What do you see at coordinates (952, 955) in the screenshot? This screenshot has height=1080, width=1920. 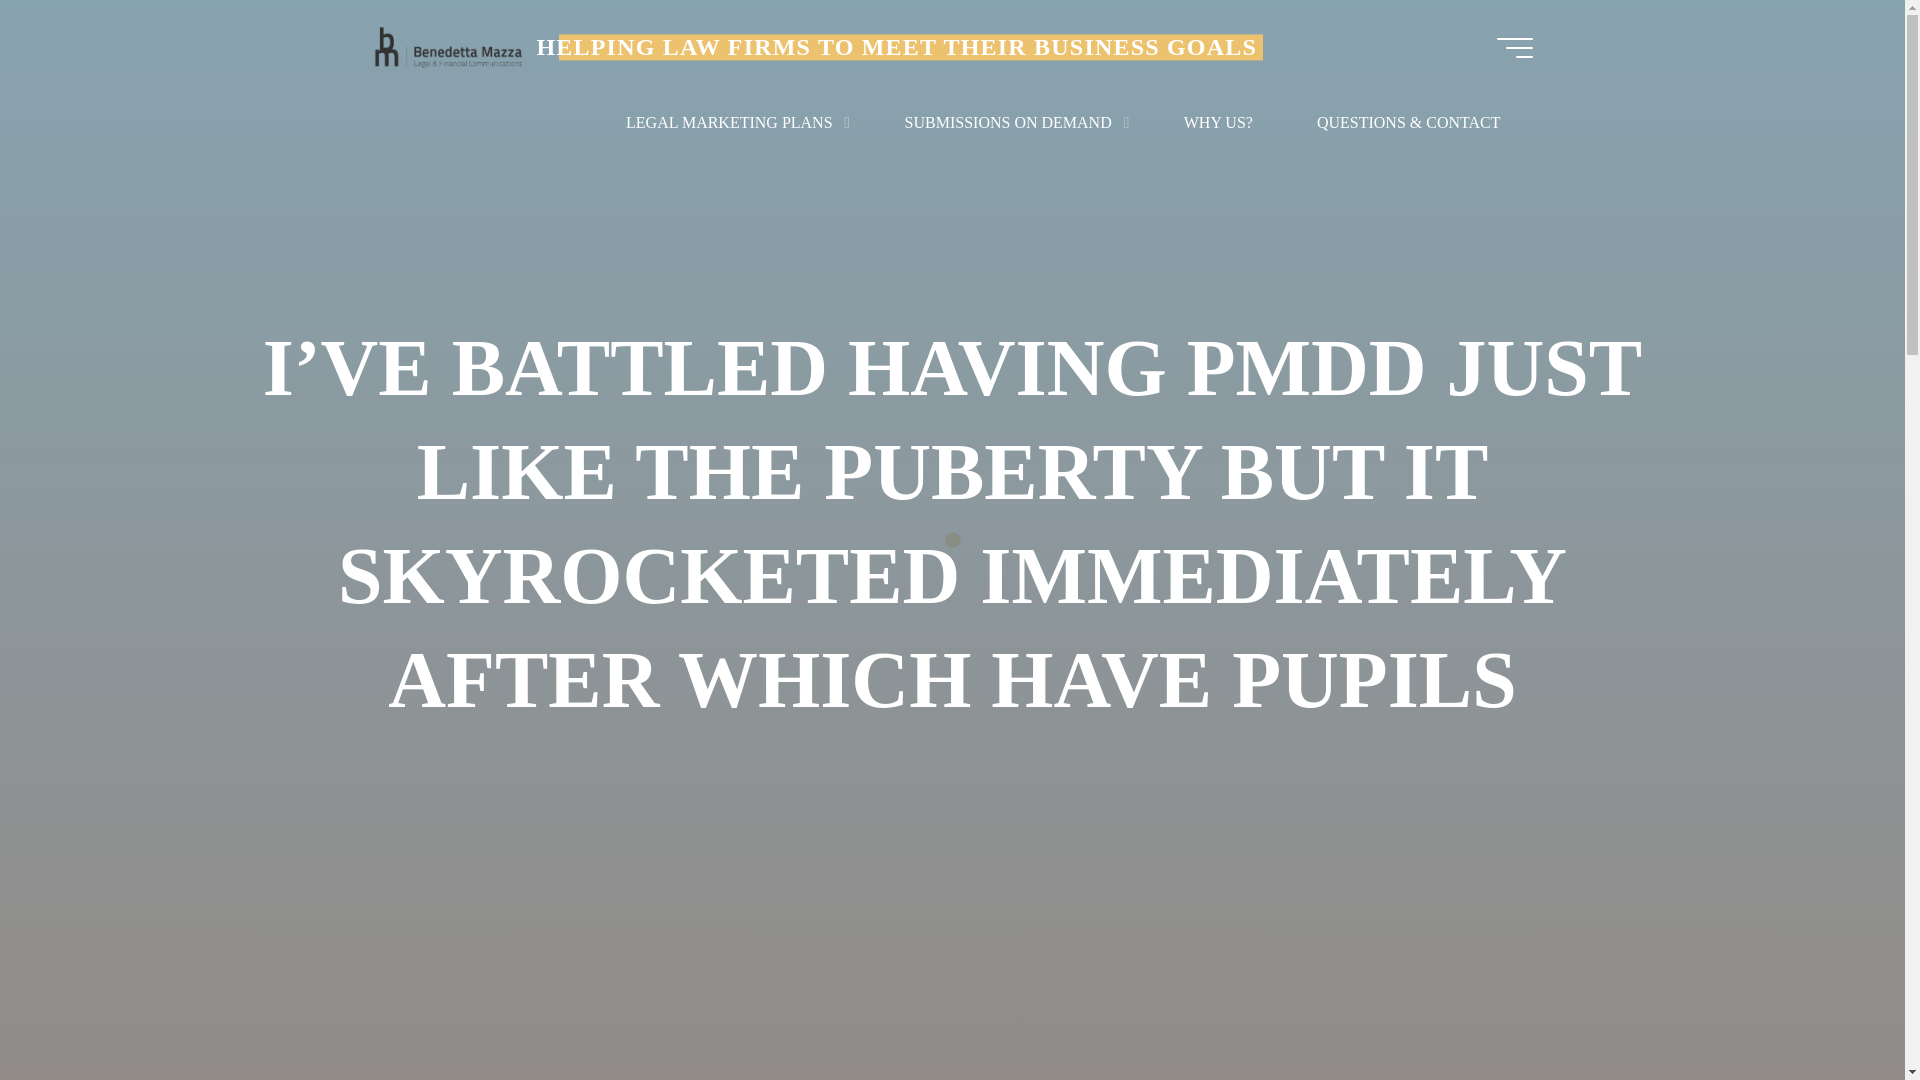 I see `Leggi tutto` at bounding box center [952, 955].